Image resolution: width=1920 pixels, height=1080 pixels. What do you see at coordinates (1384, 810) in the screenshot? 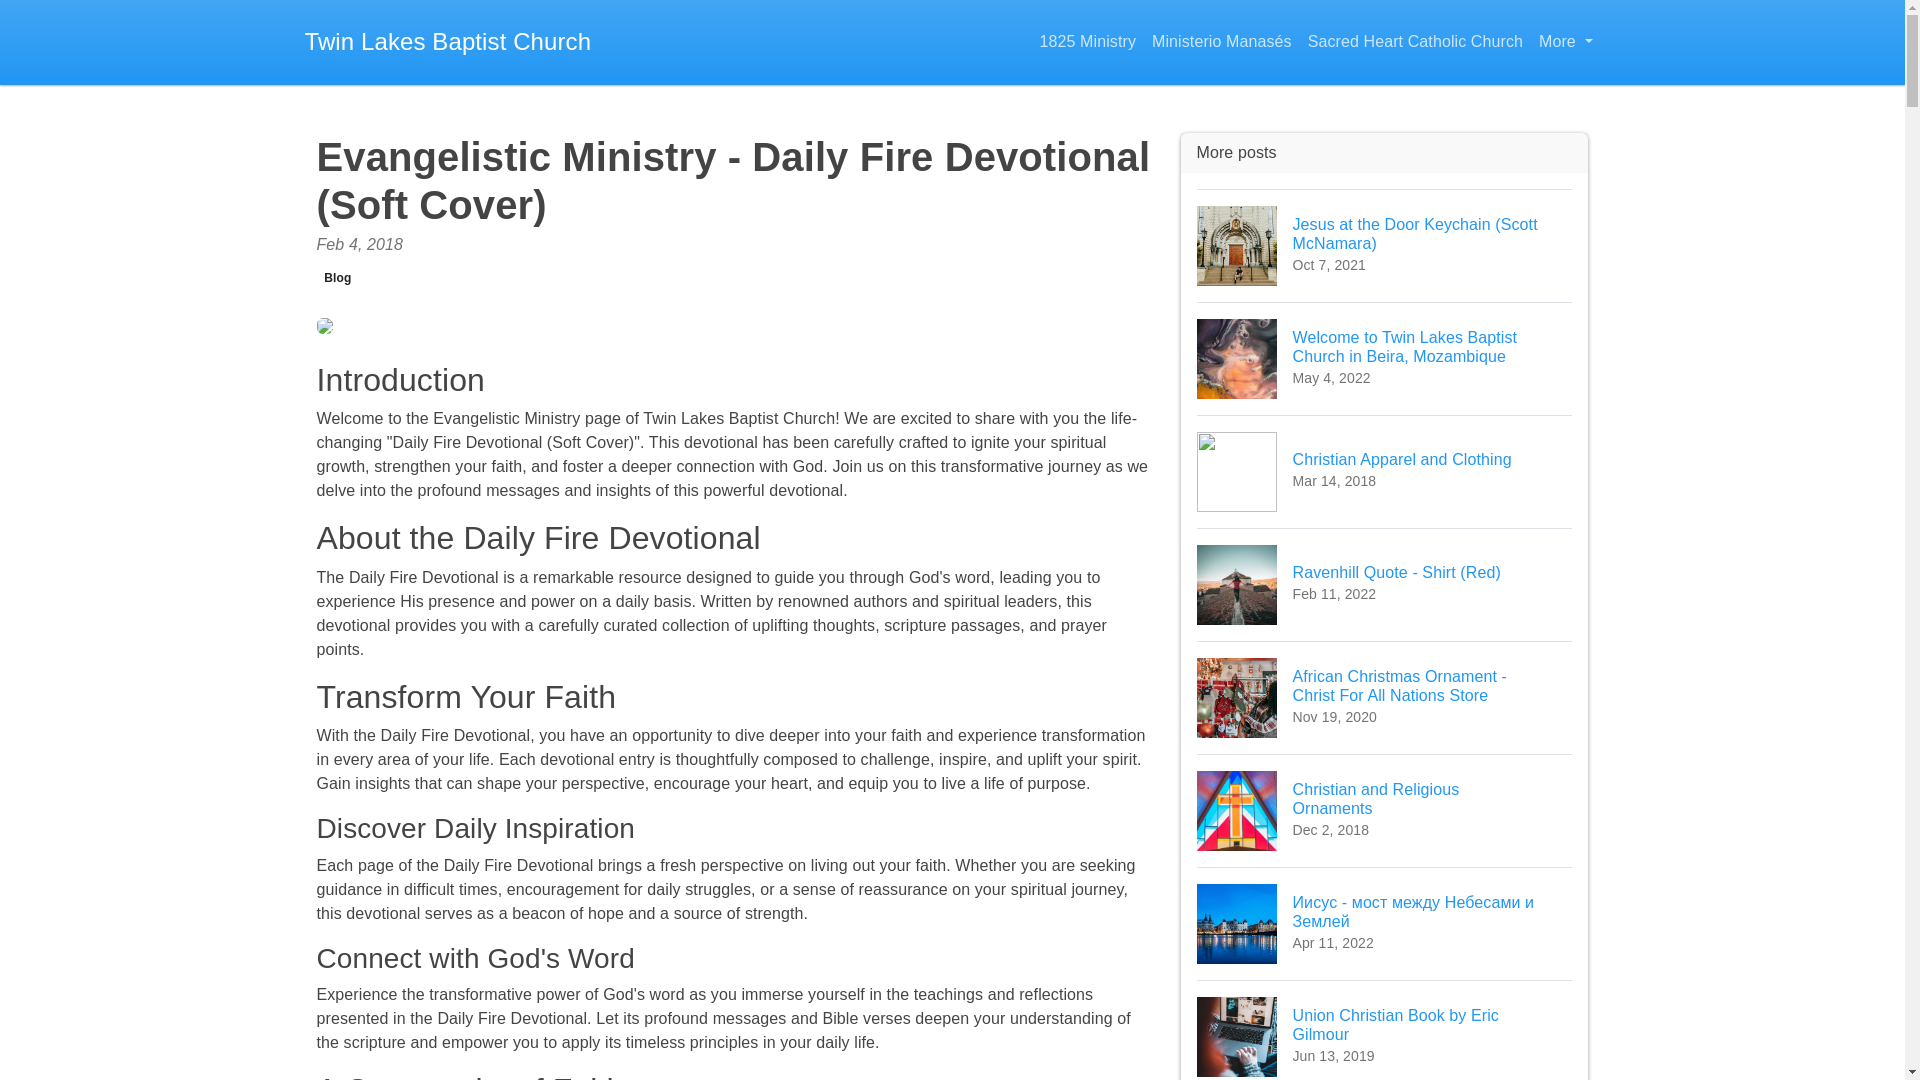
I see `Blog` at bounding box center [1384, 810].